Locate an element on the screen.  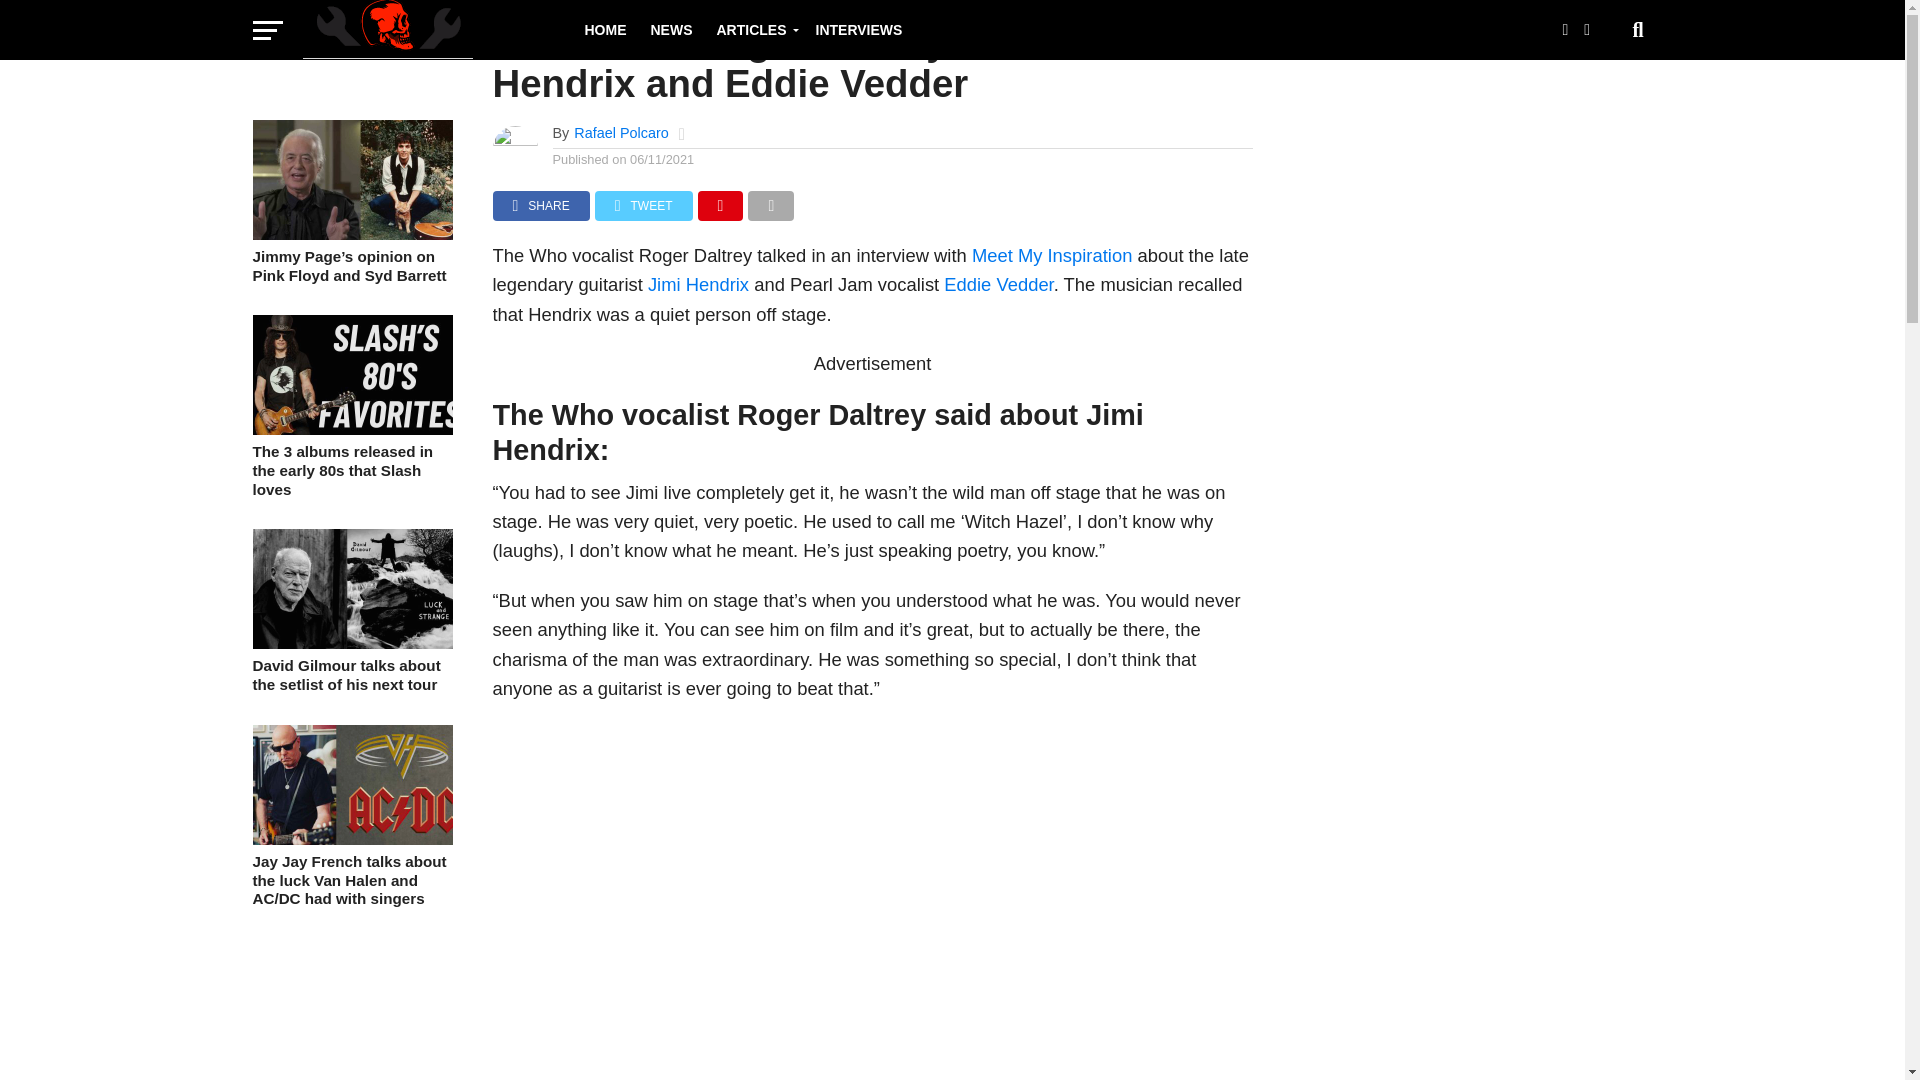
INTERVIEWS is located at coordinates (860, 30).